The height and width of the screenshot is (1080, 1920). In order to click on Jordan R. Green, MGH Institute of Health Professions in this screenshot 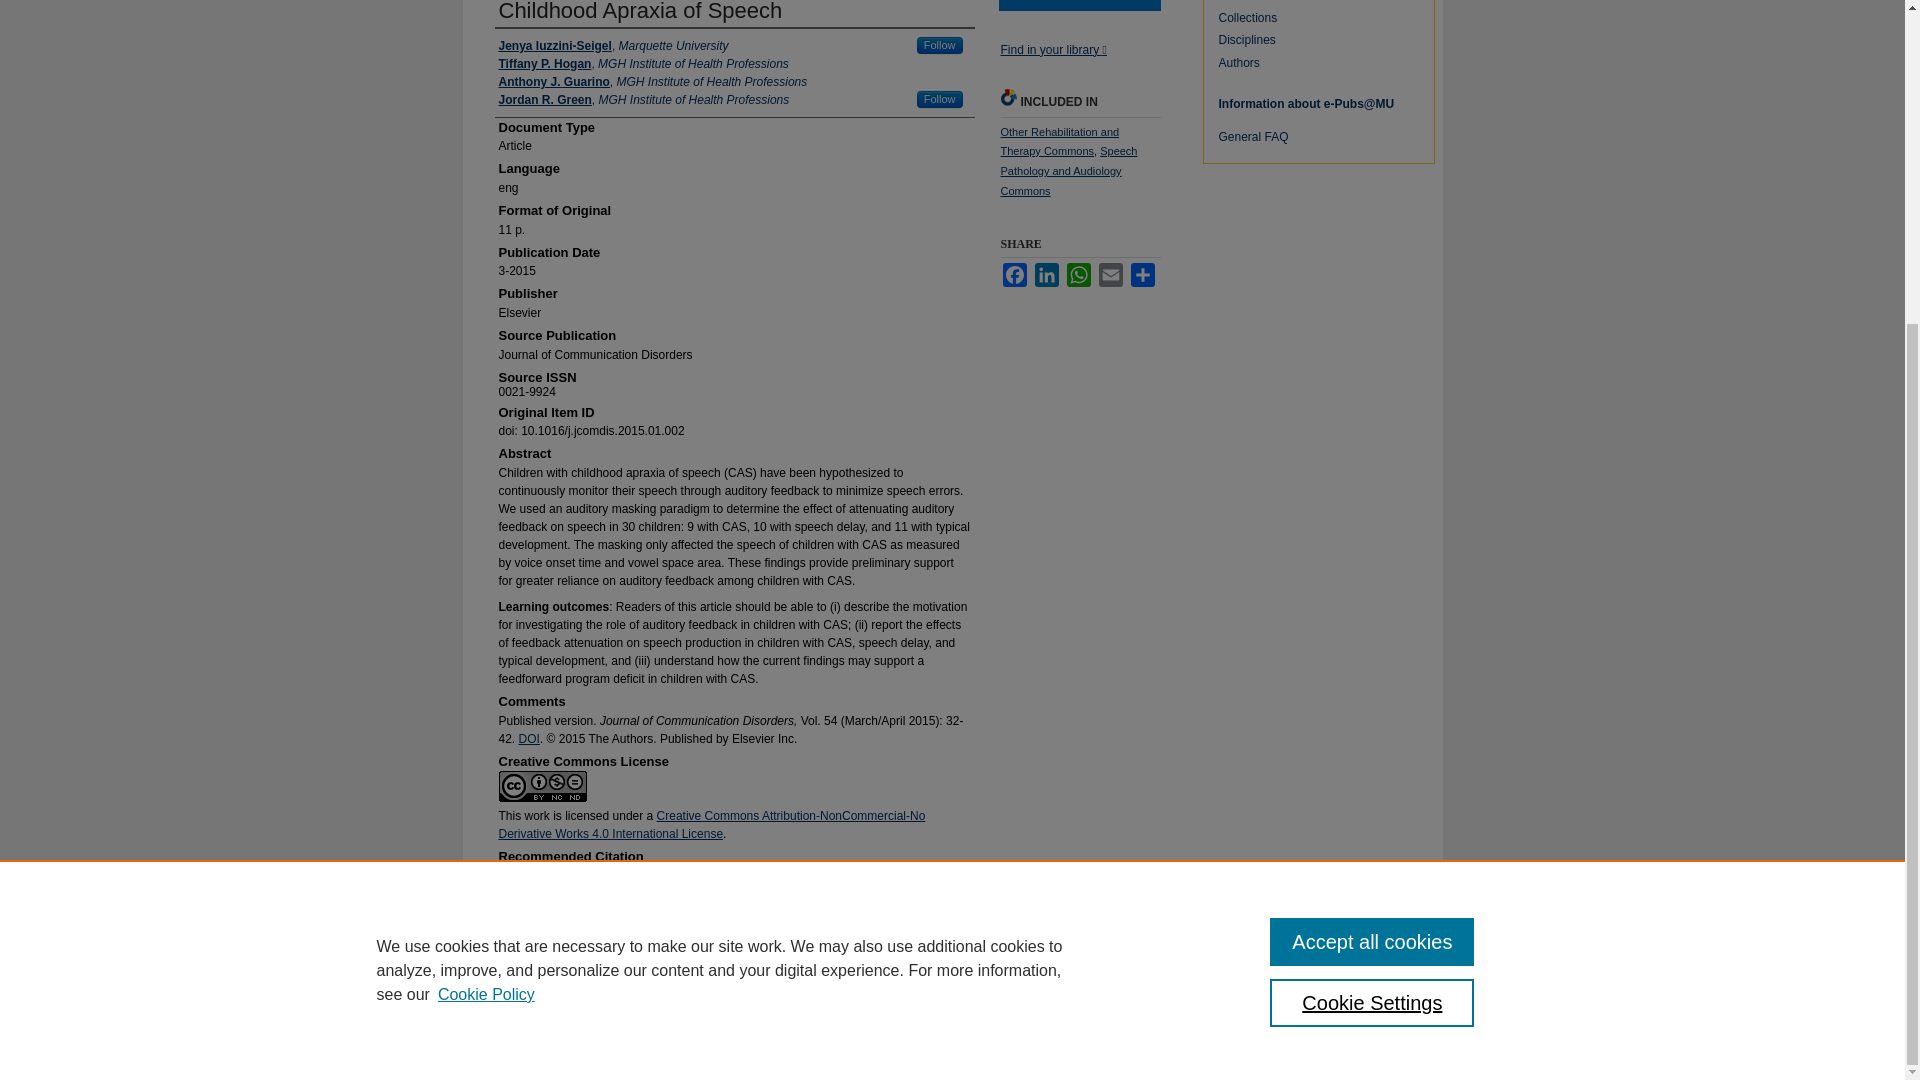, I will do `click(643, 100)`.